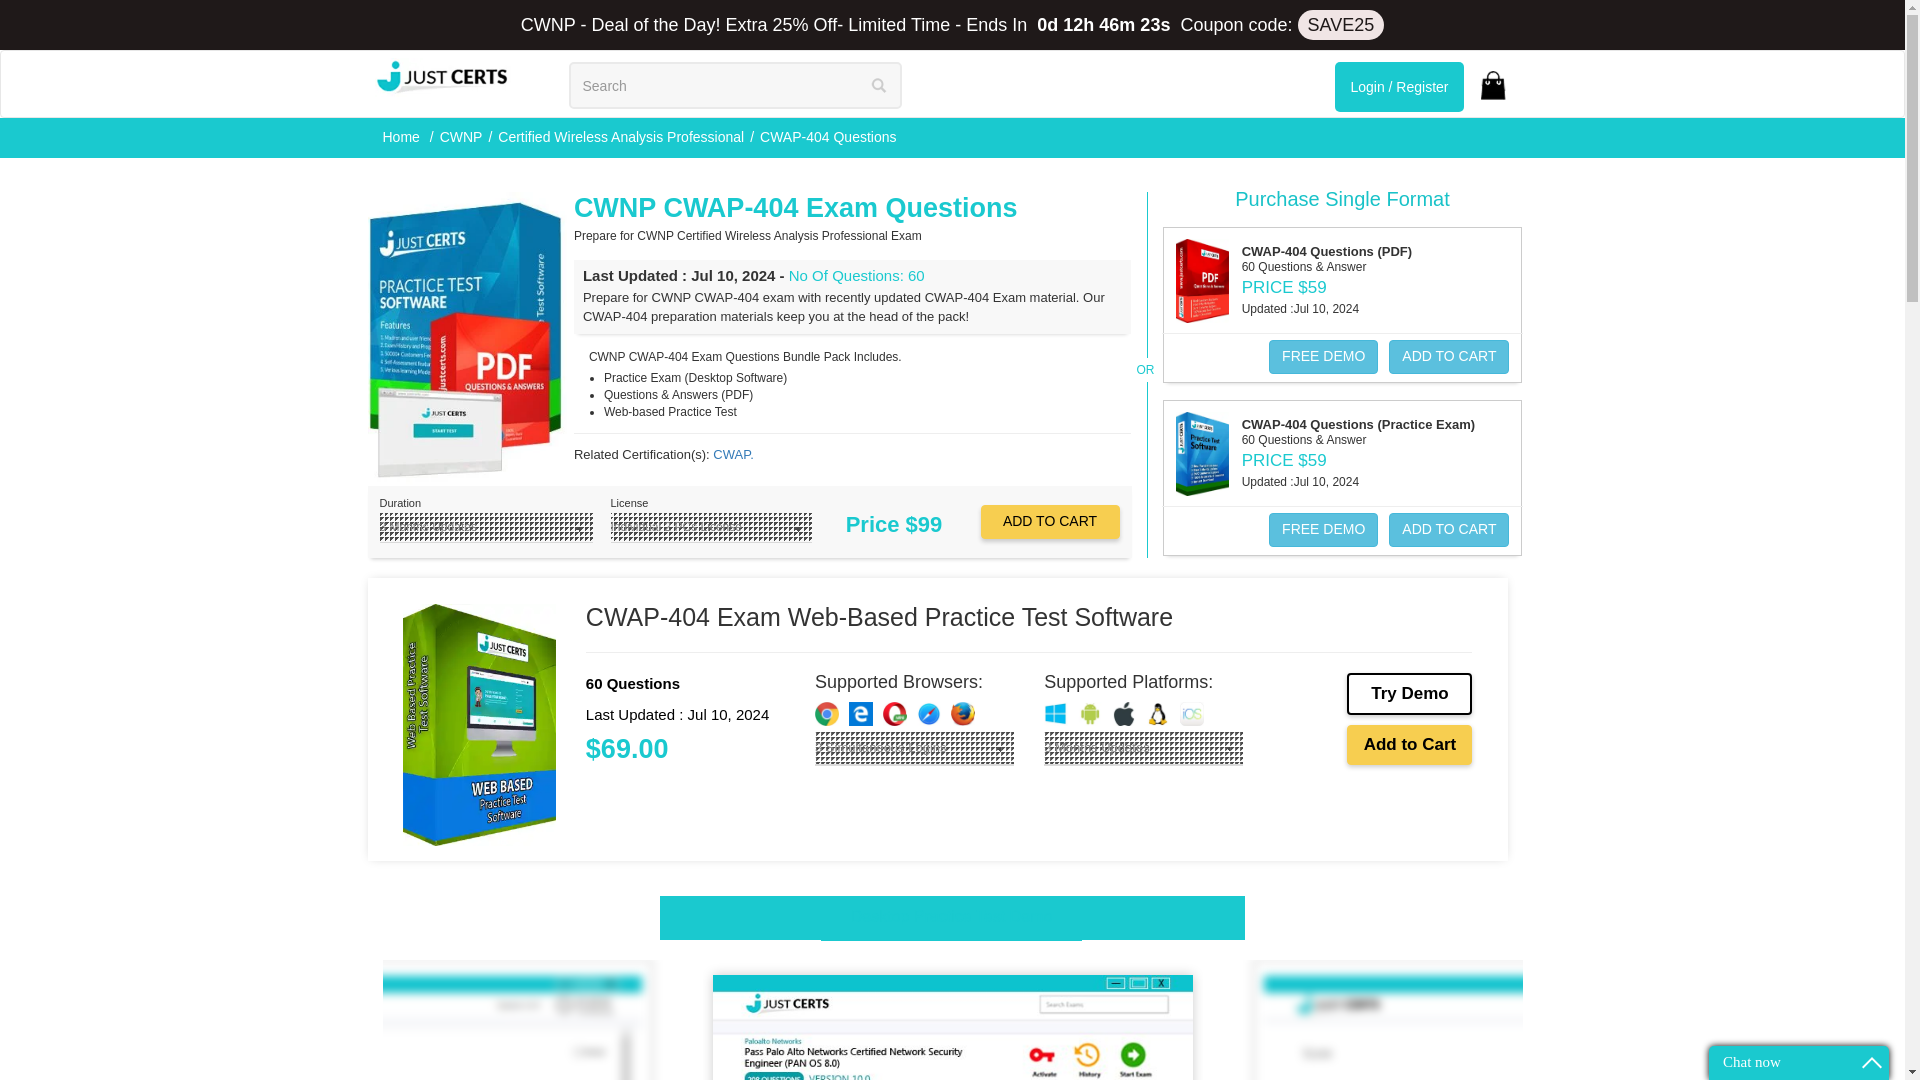 Image resolution: width=1920 pixels, height=1080 pixels. What do you see at coordinates (461, 136) in the screenshot?
I see `CWNP` at bounding box center [461, 136].